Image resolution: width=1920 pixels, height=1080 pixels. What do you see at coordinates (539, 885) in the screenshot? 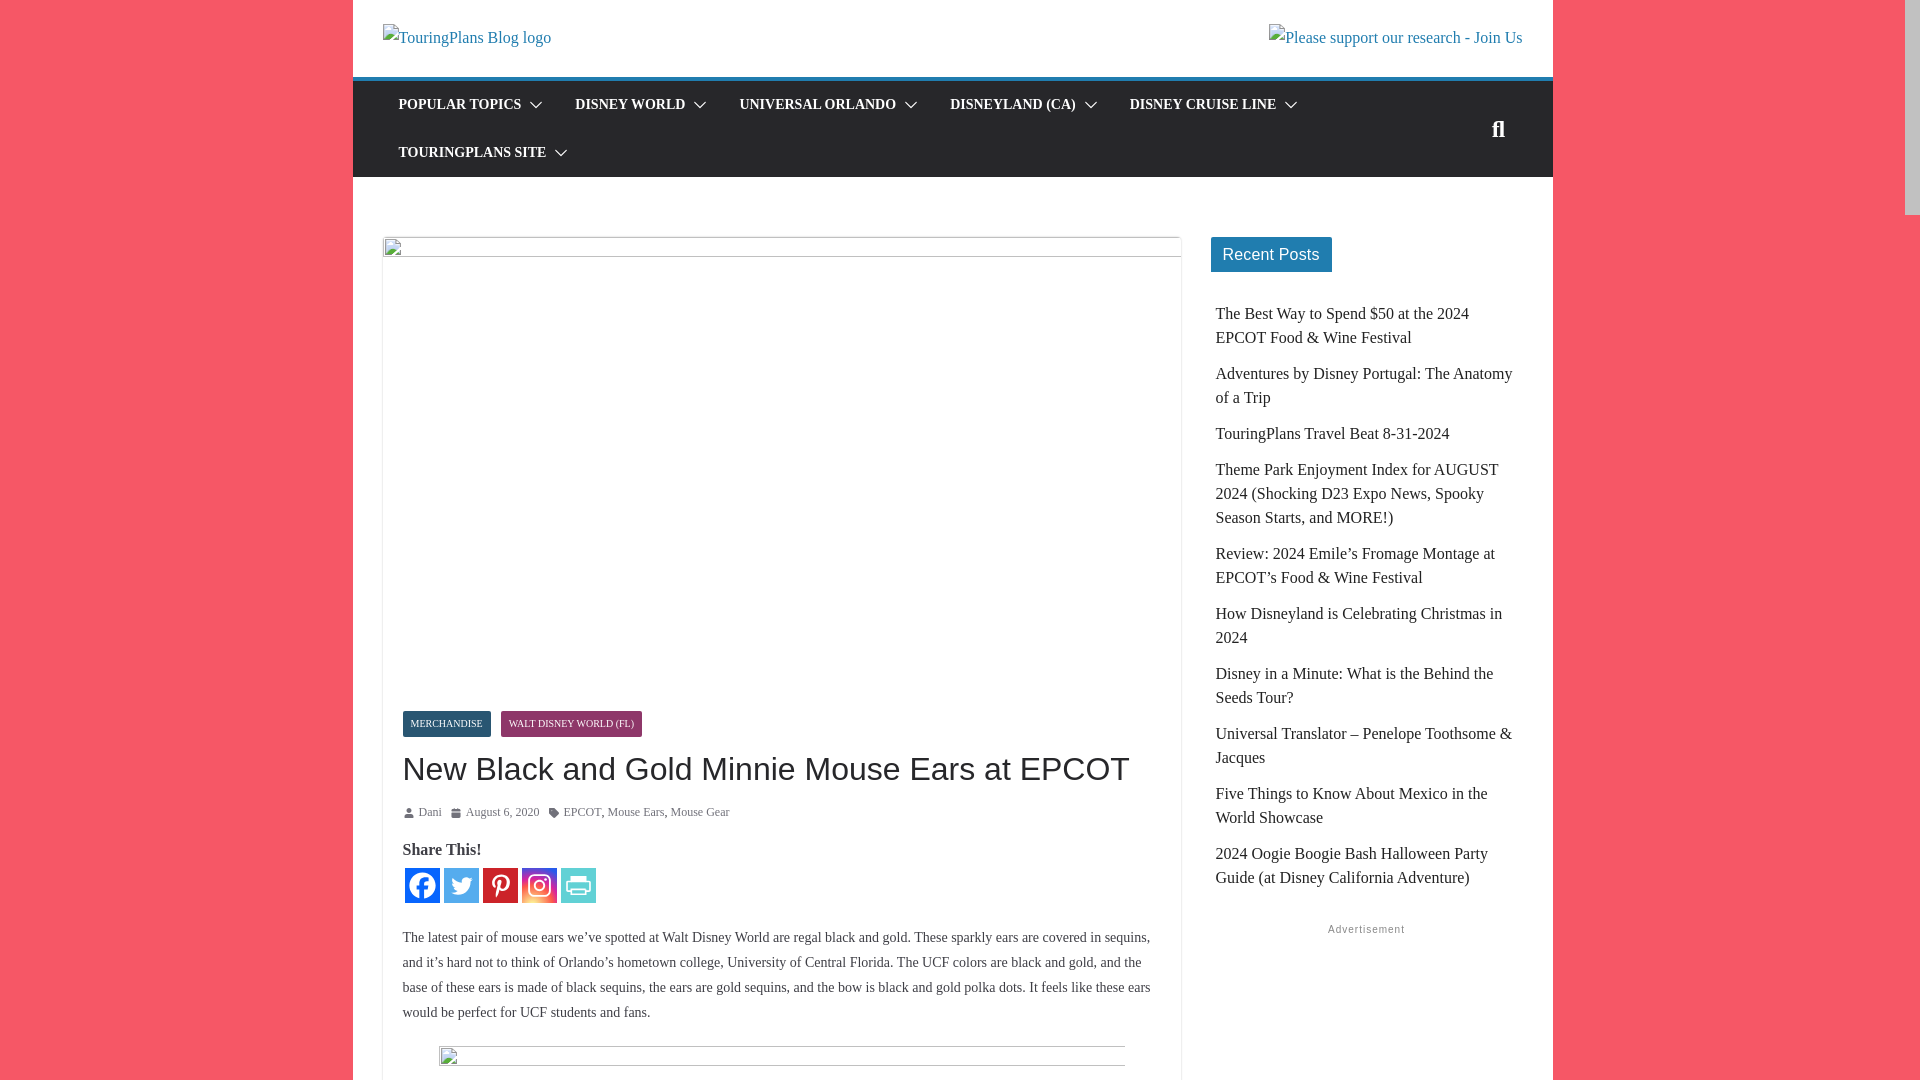
I see `Instagram` at bounding box center [539, 885].